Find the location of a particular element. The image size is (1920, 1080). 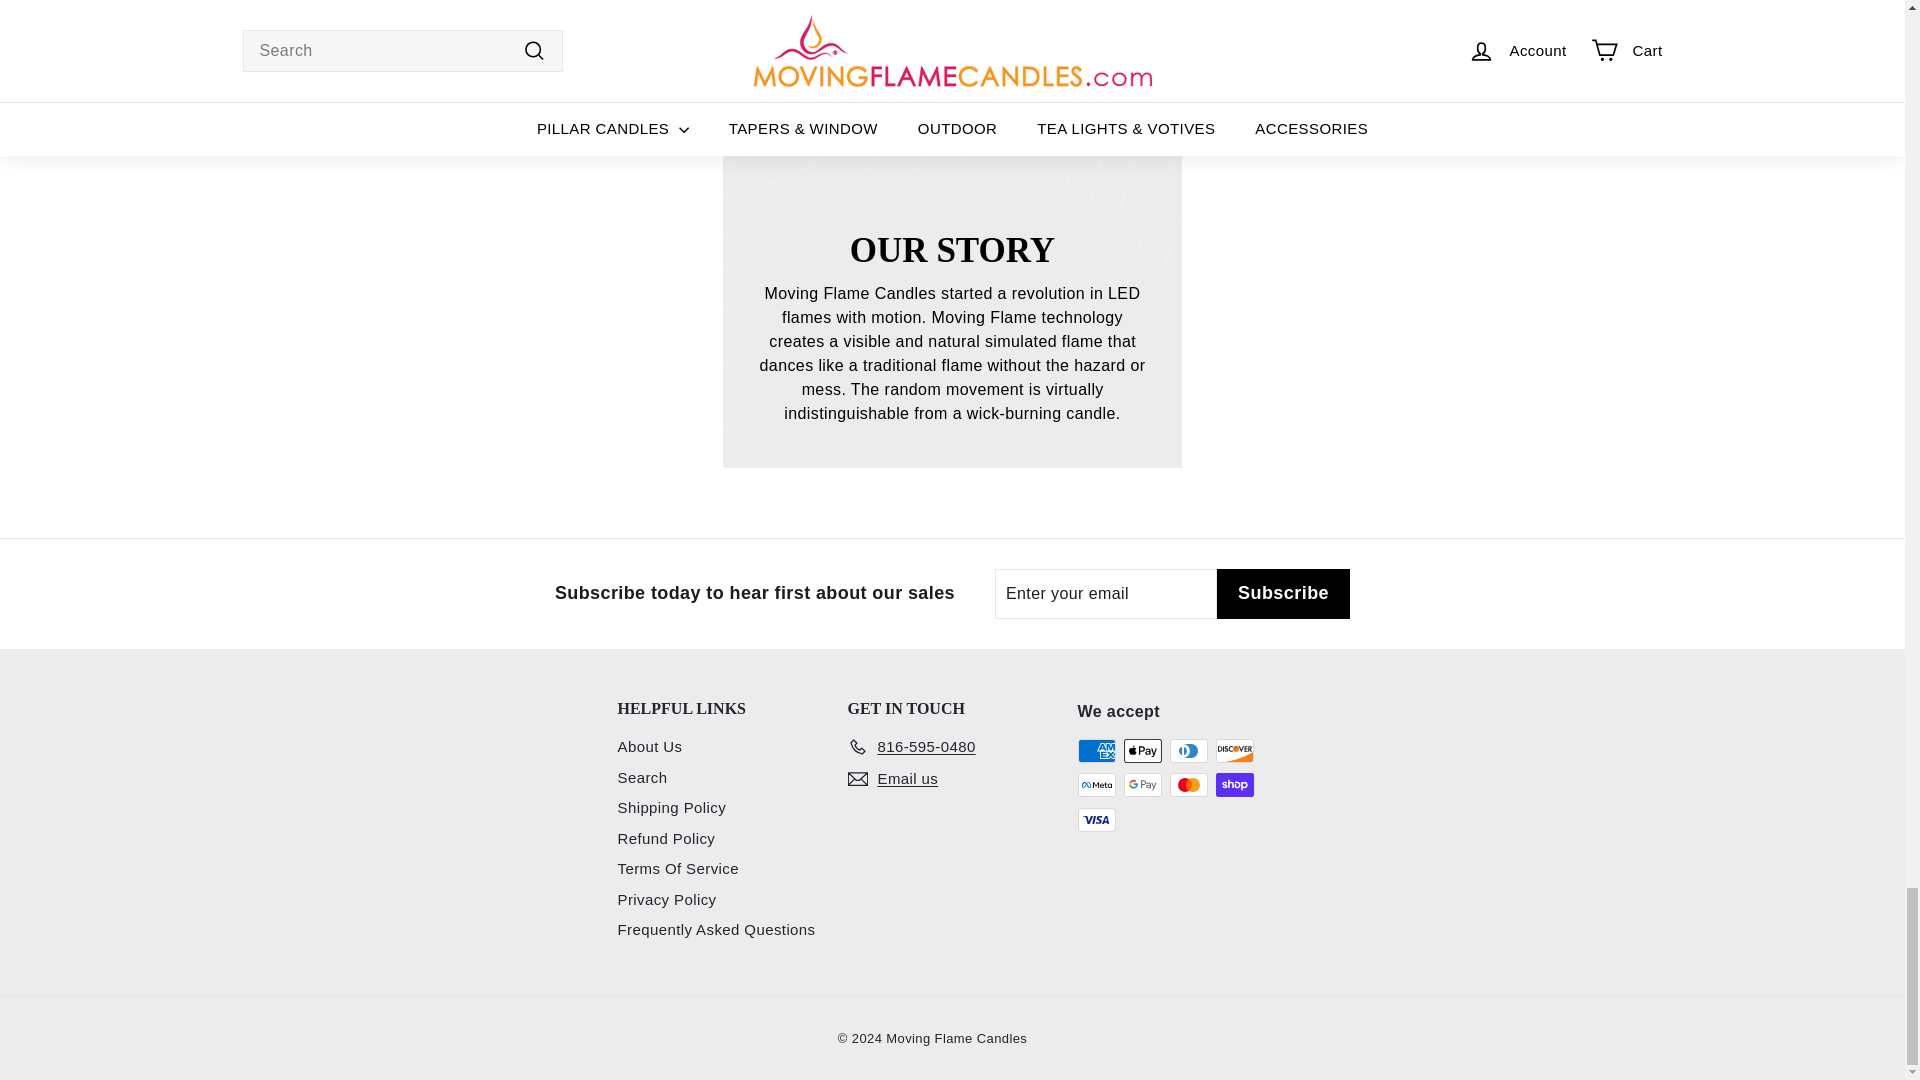

Diners Club is located at coordinates (1188, 750).